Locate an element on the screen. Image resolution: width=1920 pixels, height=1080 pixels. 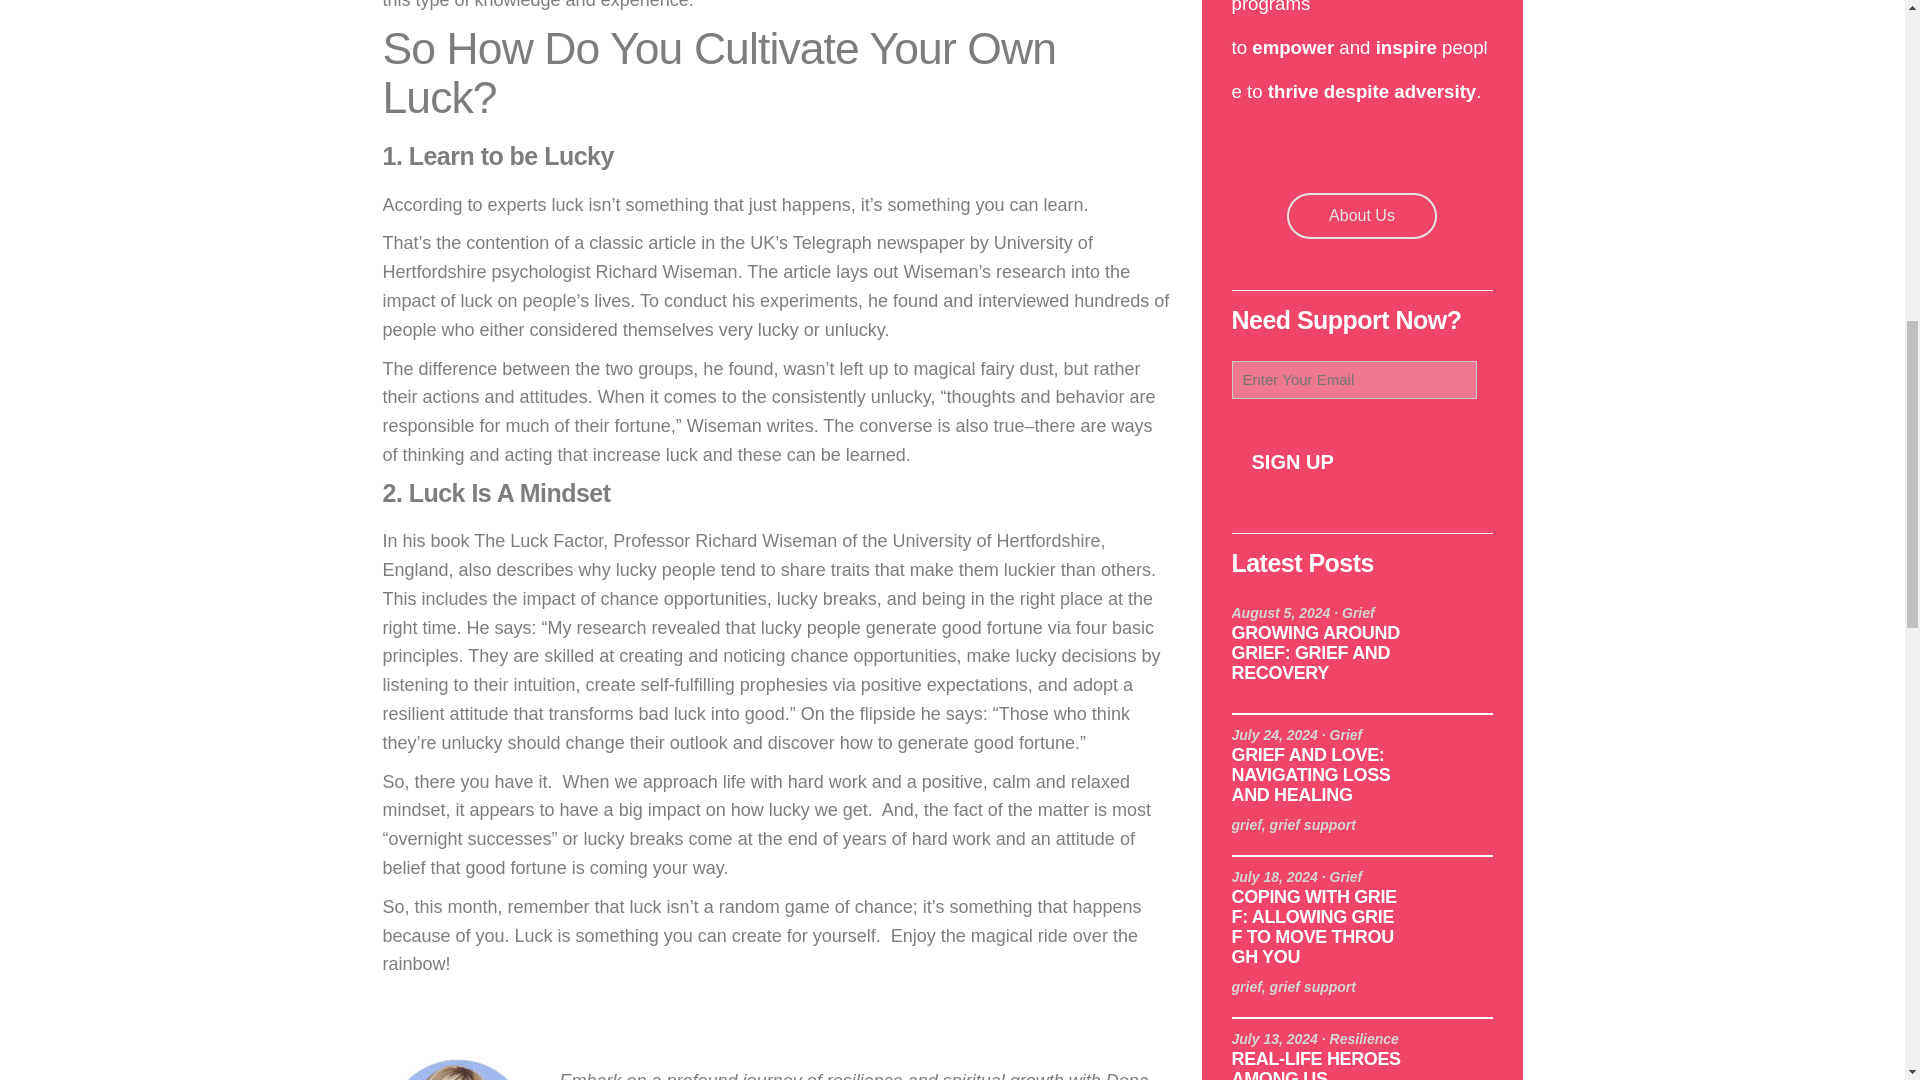
About Us is located at coordinates (1362, 216).